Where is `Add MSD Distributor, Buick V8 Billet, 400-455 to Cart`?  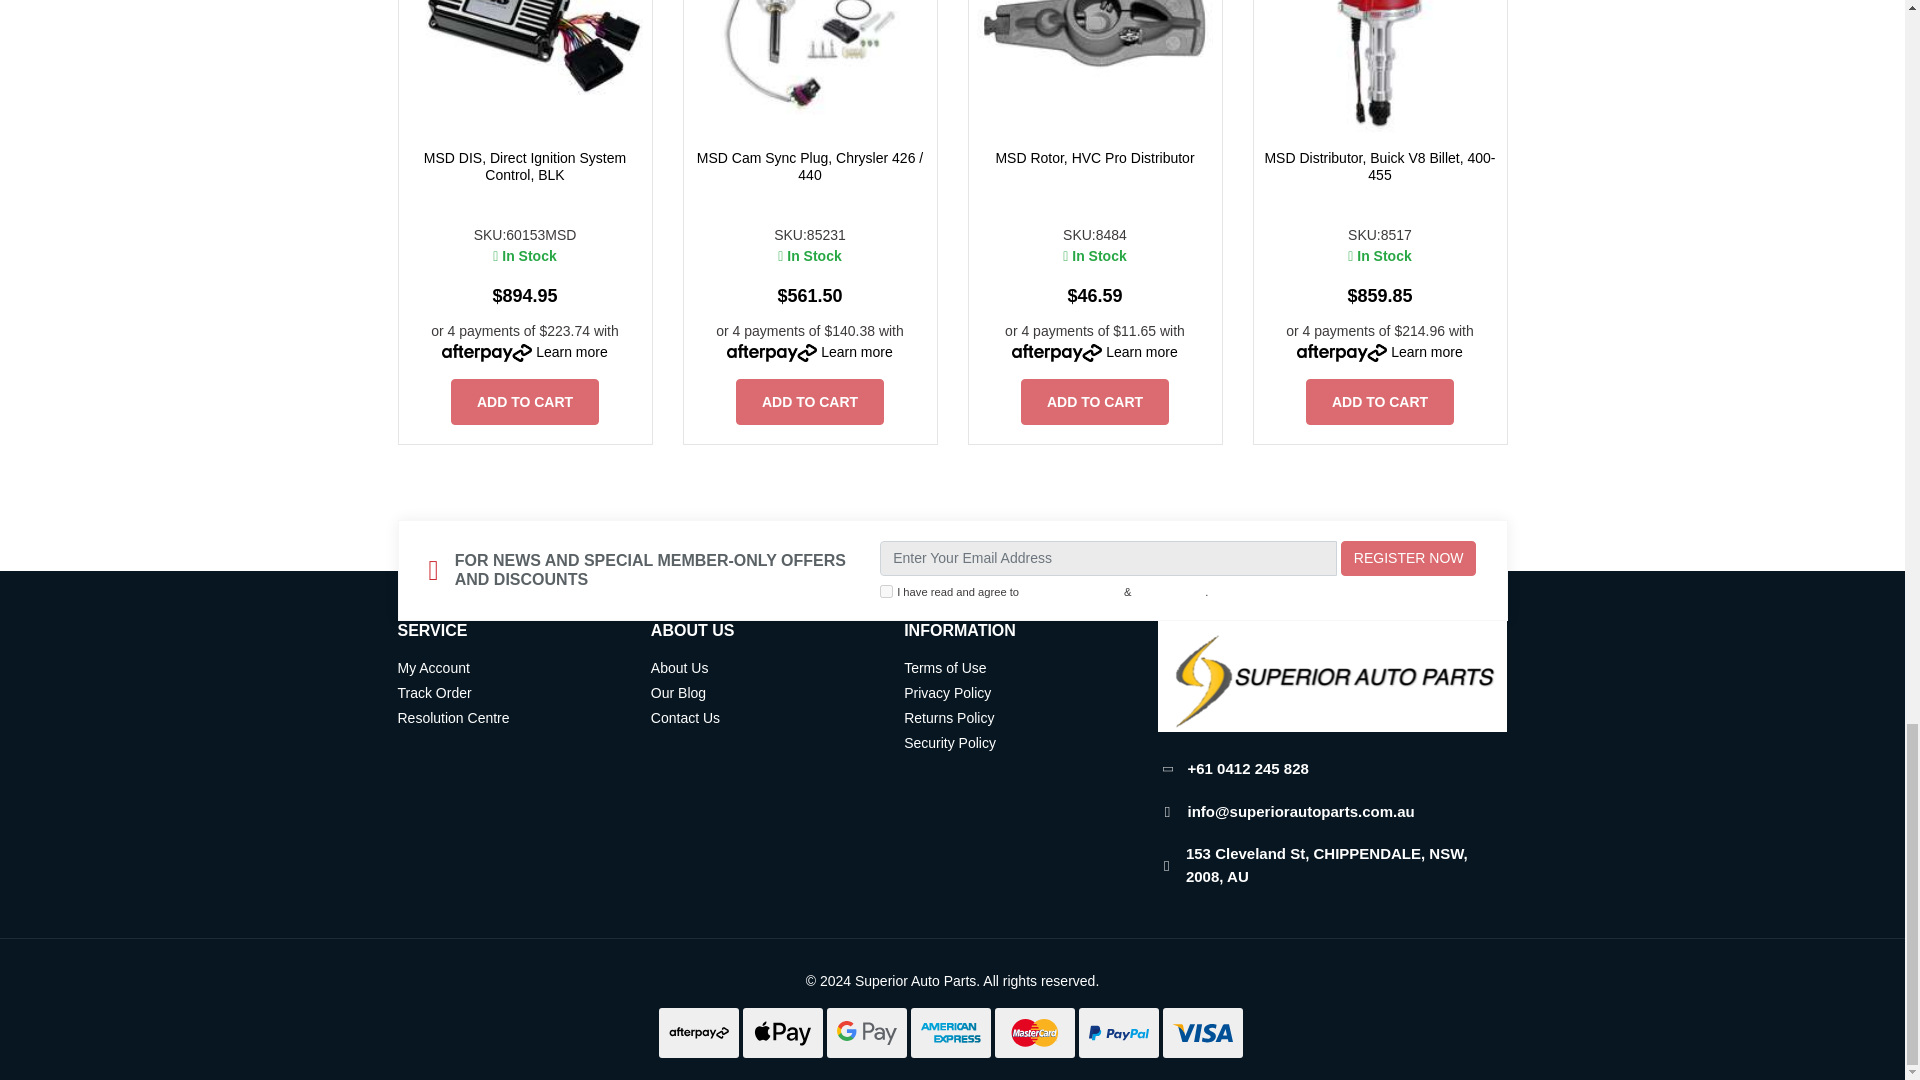
Add MSD Distributor, Buick V8 Billet, 400-455 to Cart is located at coordinates (1379, 402).